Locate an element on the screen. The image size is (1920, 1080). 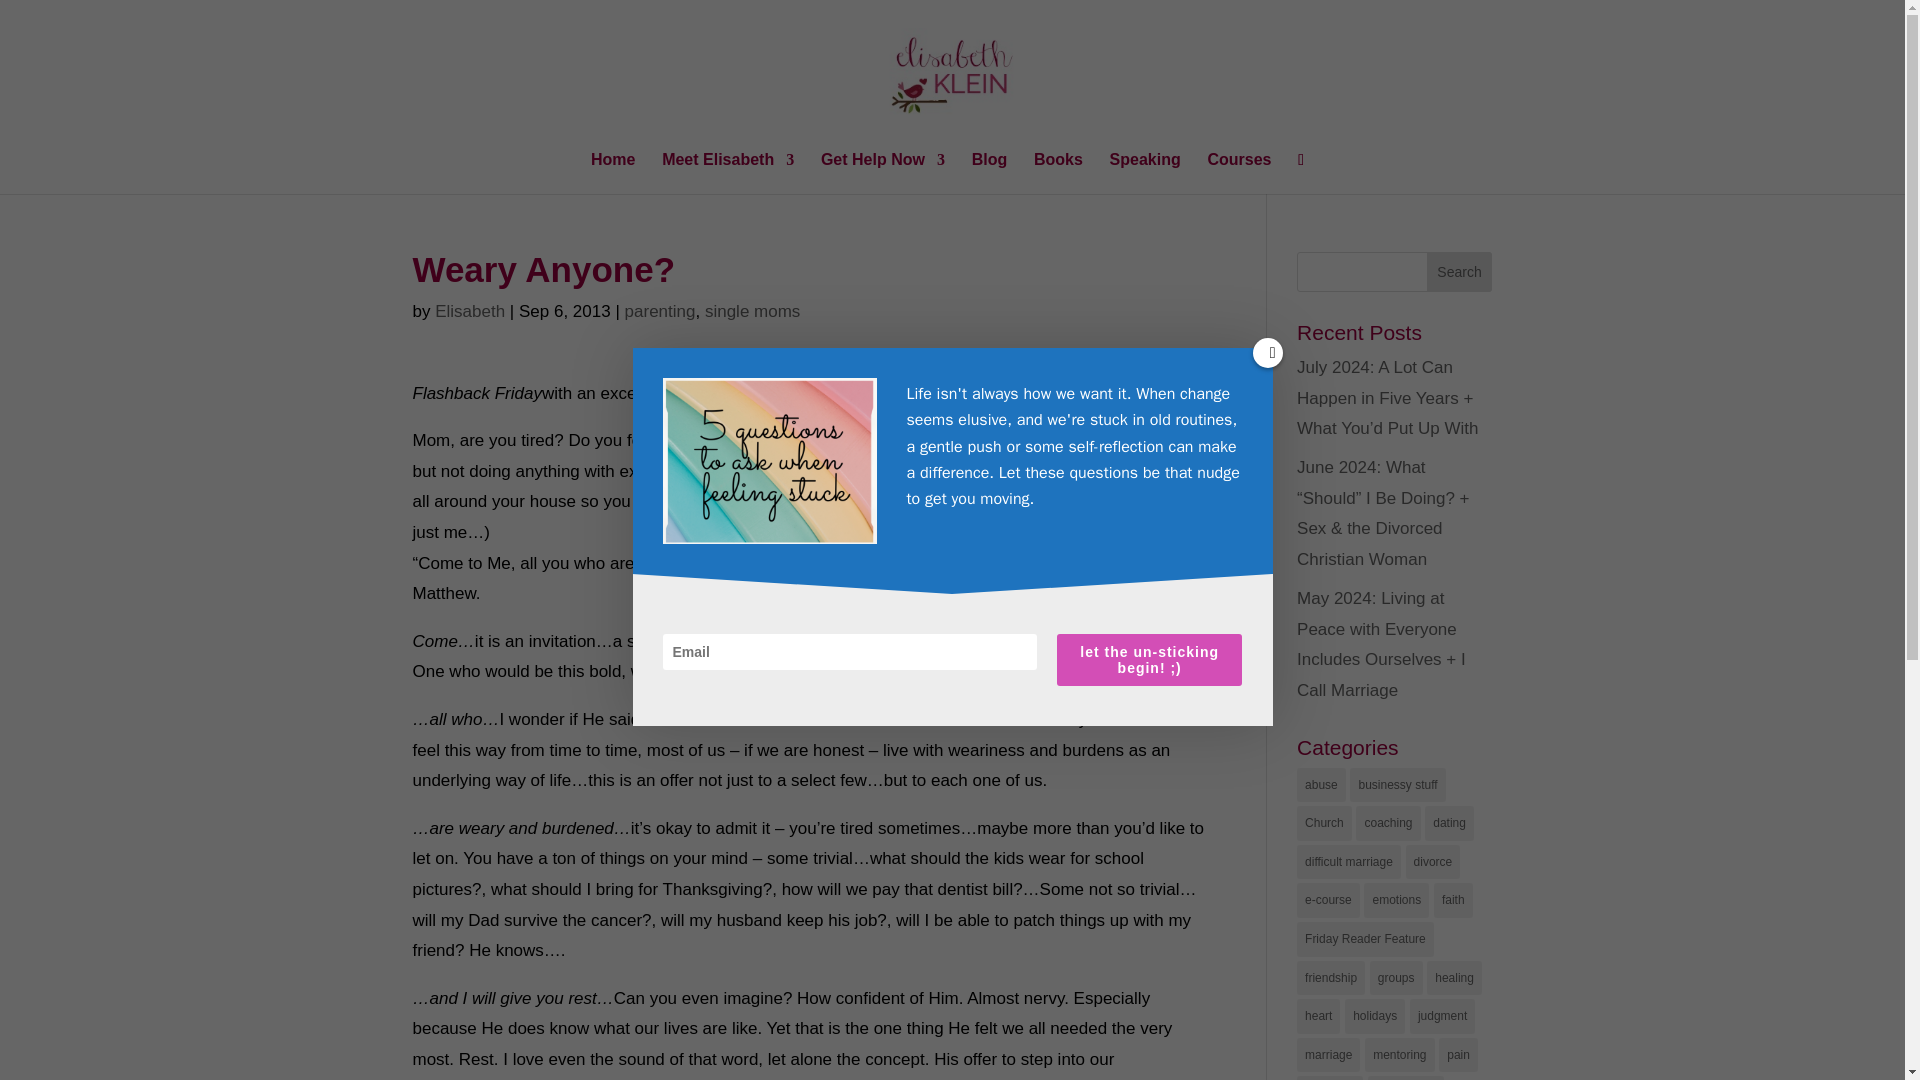
Elisabeth is located at coordinates (470, 311).